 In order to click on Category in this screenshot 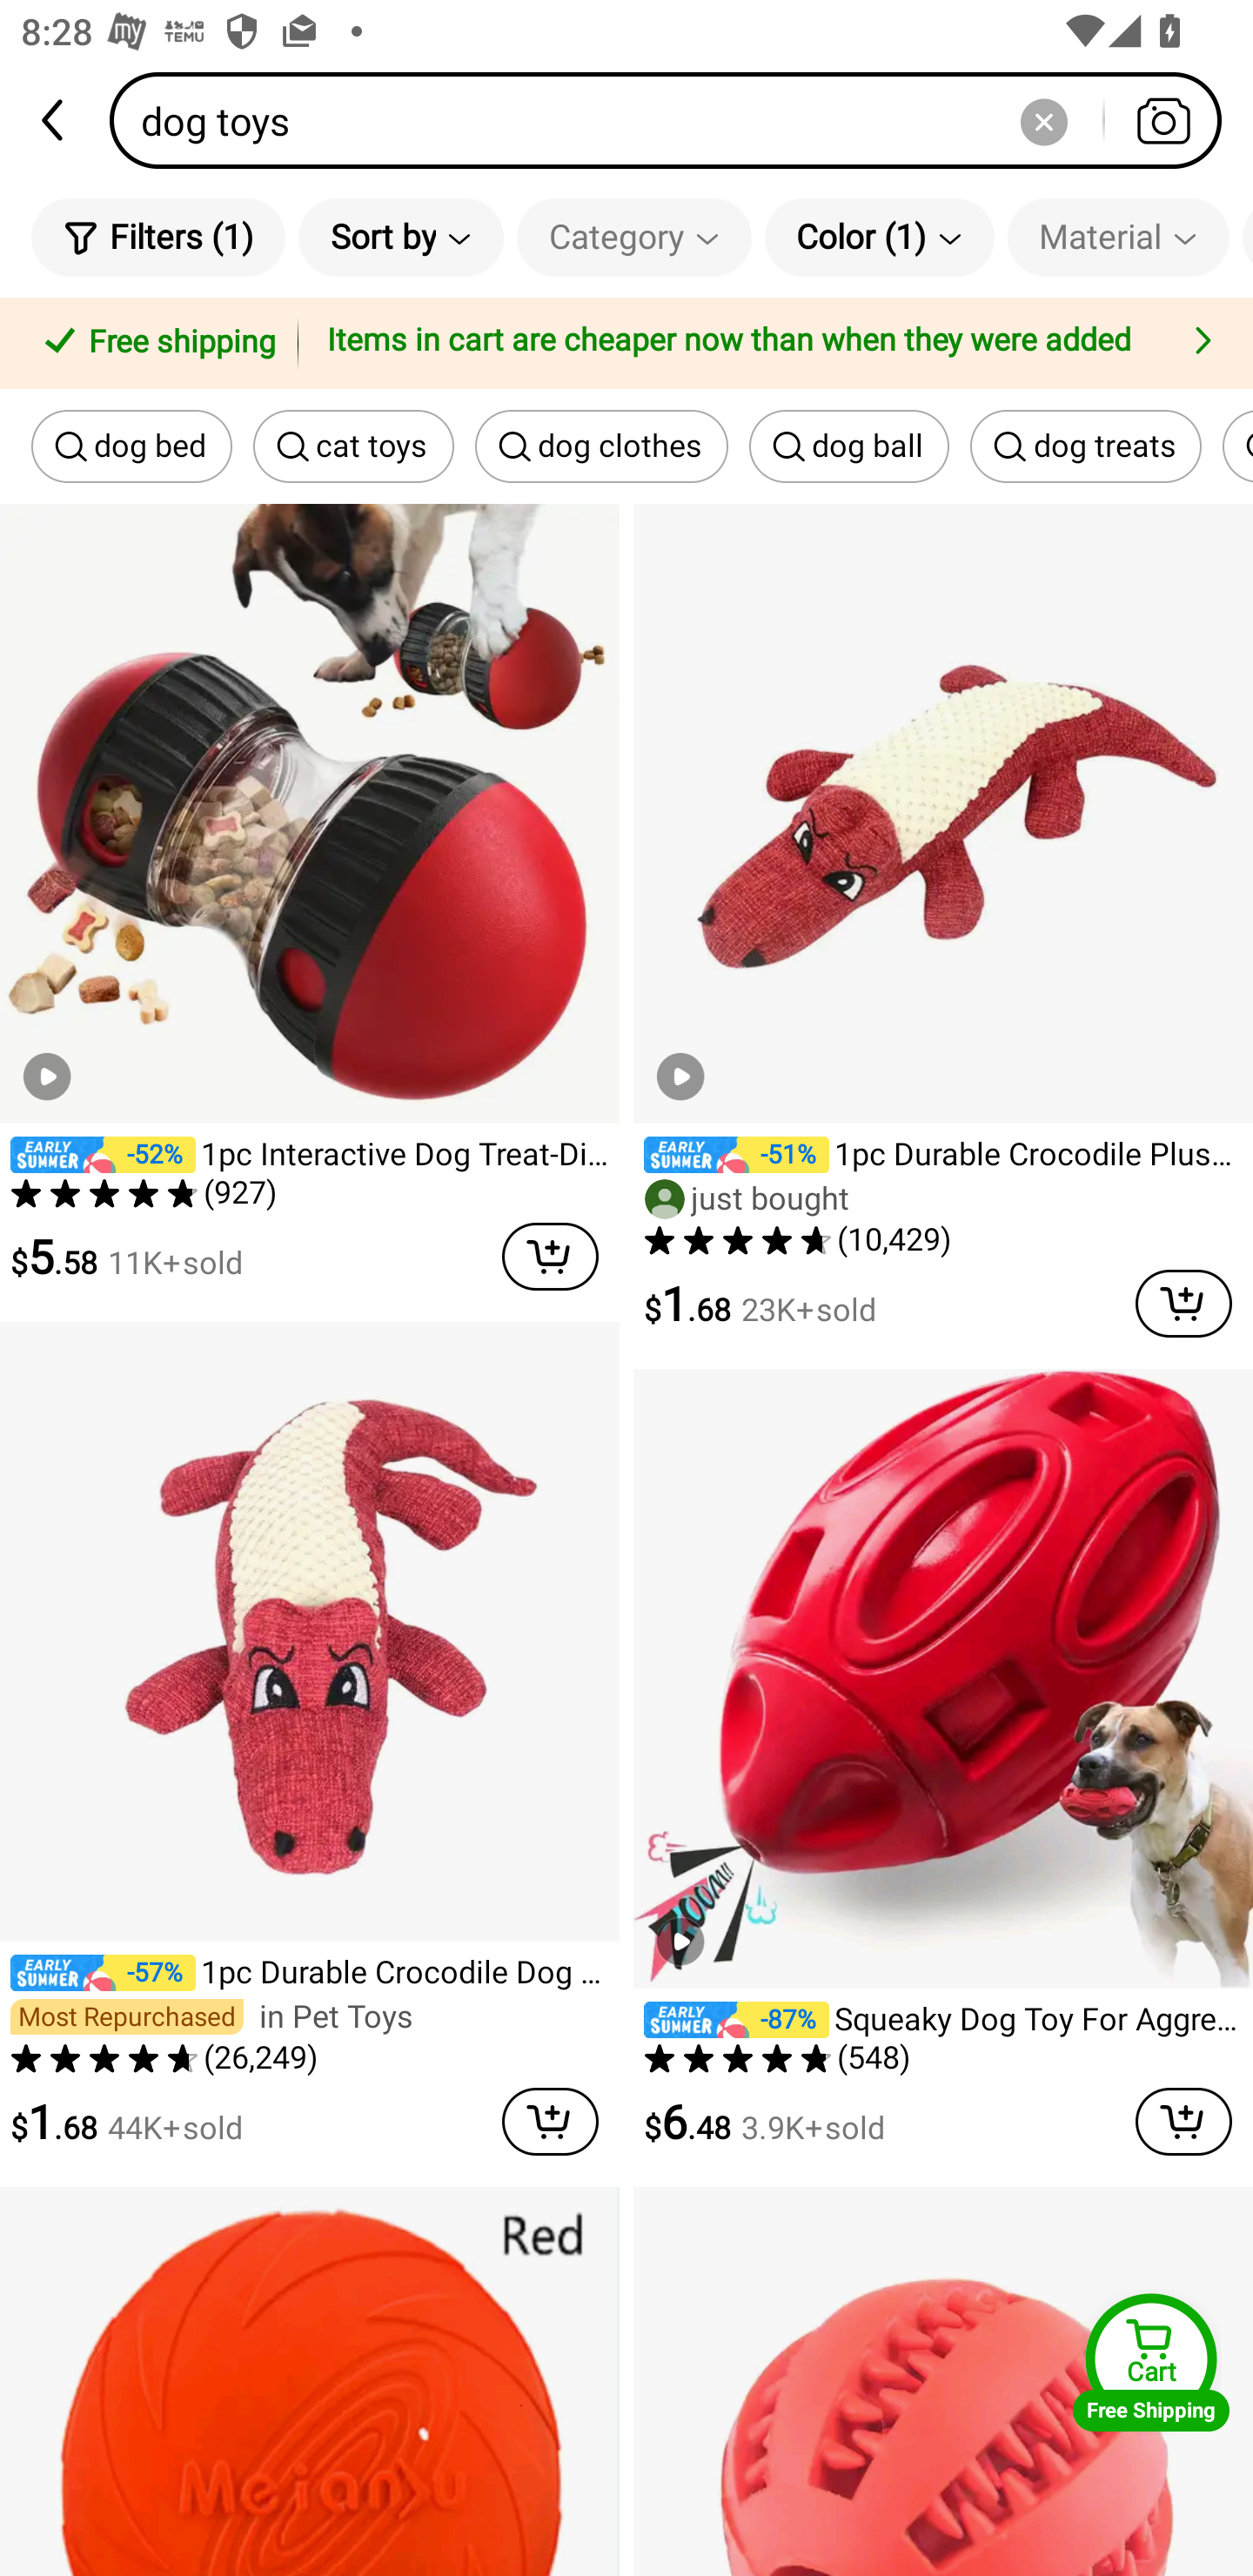, I will do `click(633, 237)`.